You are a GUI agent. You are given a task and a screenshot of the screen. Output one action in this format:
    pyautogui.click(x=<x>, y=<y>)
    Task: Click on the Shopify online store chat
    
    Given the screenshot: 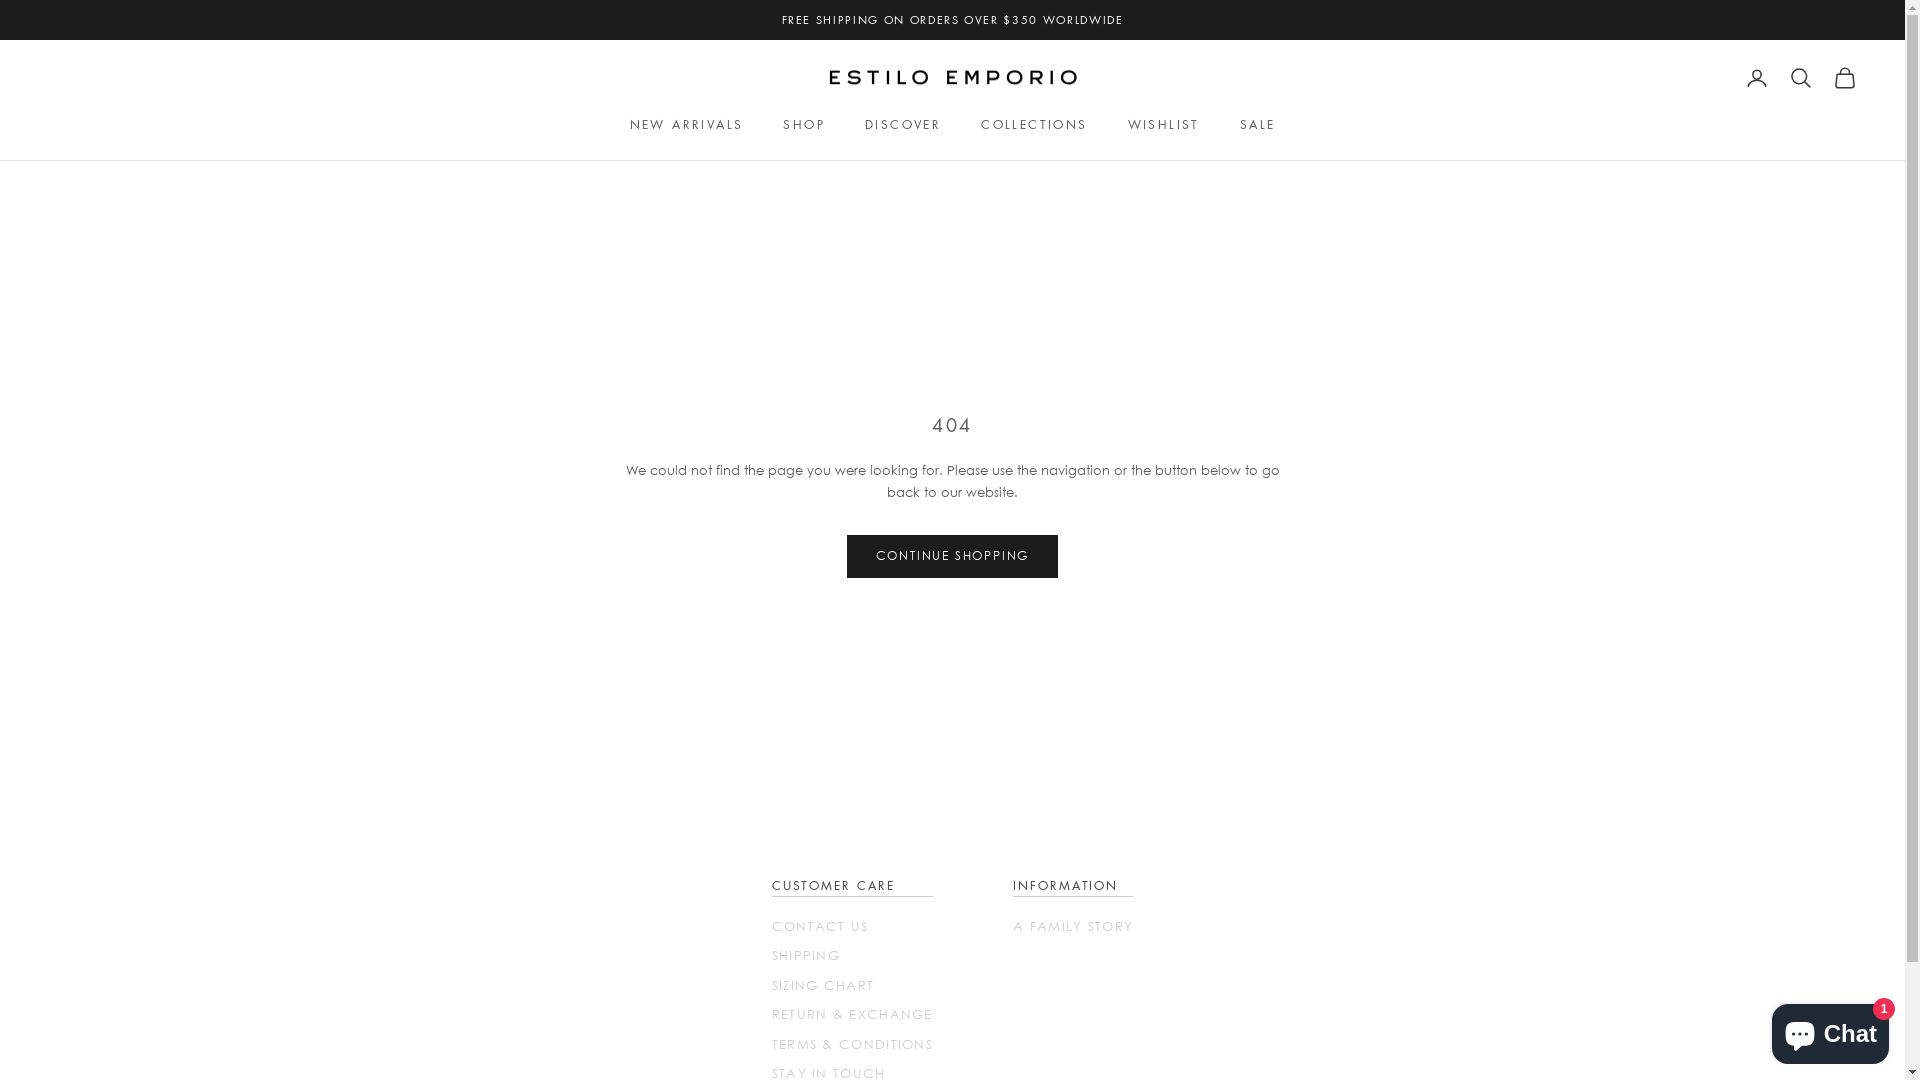 What is the action you would take?
    pyautogui.click(x=1830, y=1030)
    